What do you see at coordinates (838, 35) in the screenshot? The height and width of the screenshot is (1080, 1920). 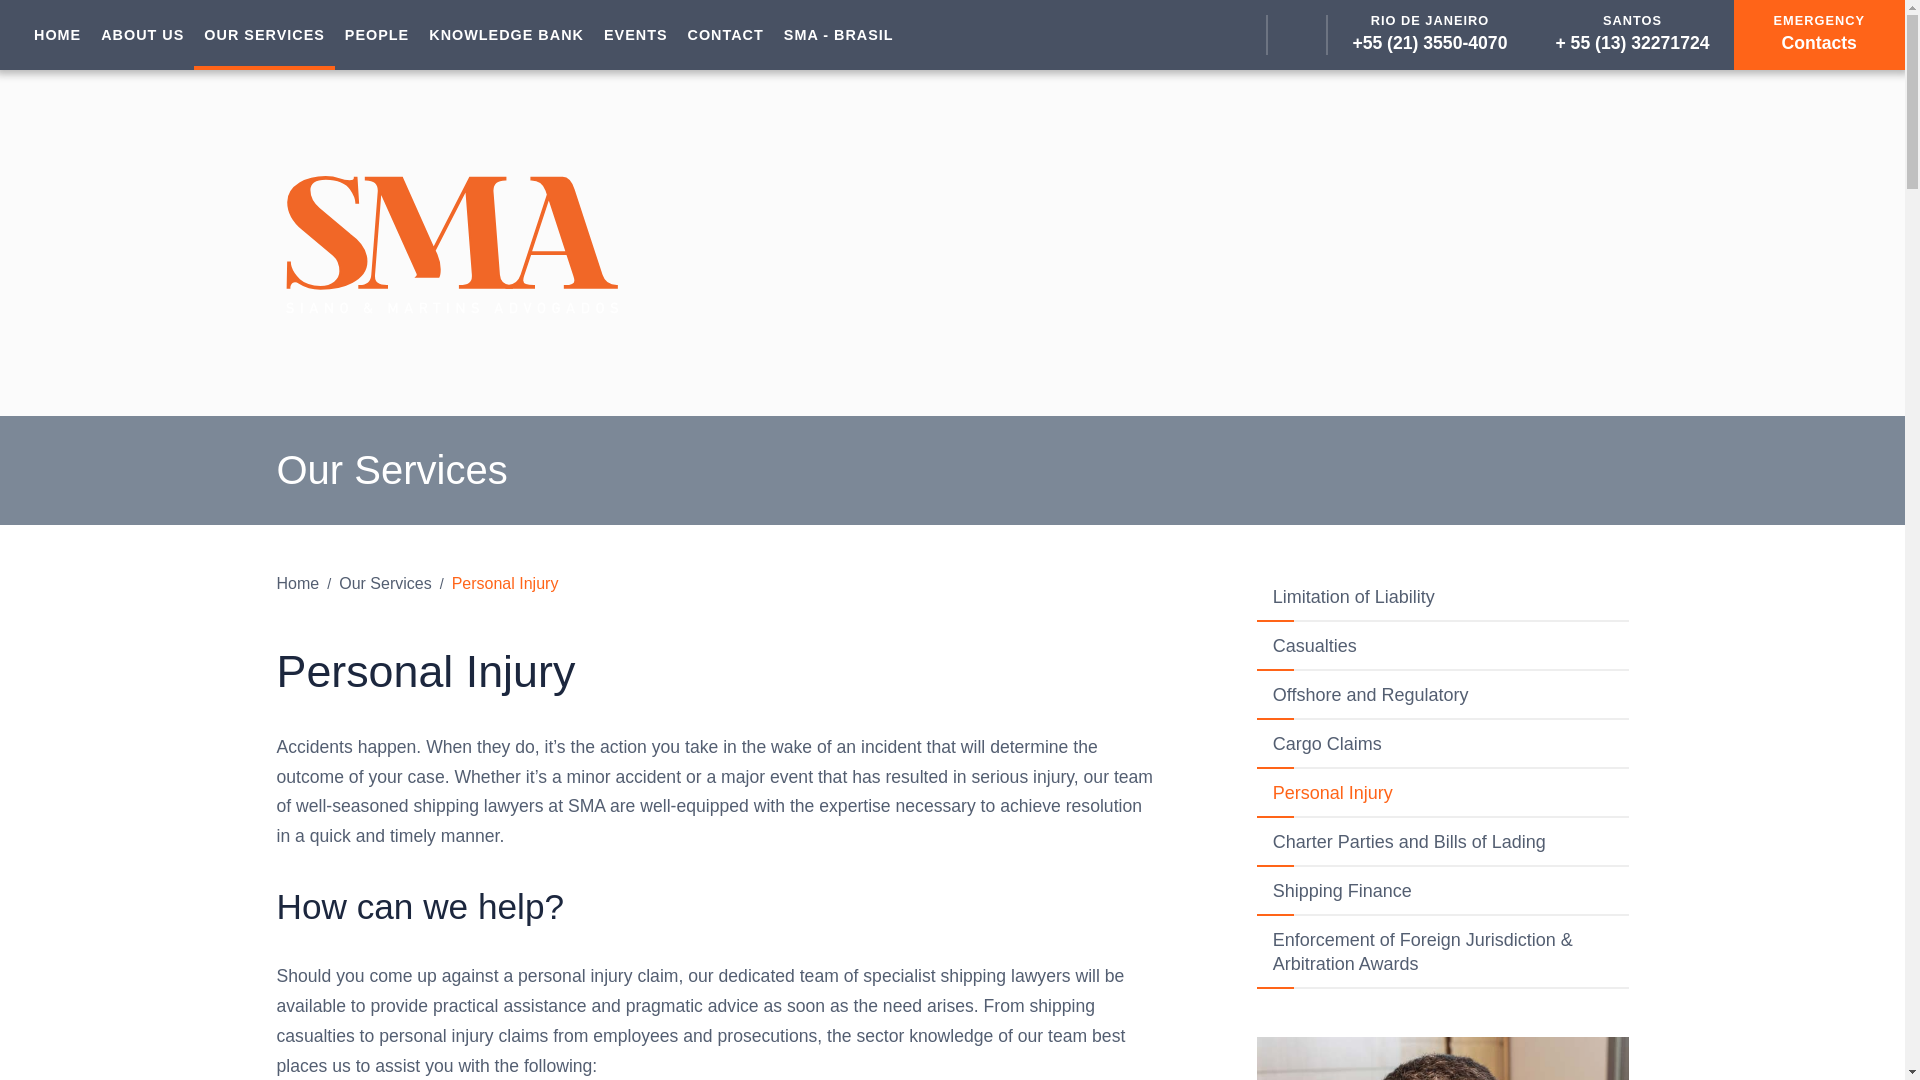 I see `SMA - BRASIL` at bounding box center [838, 35].